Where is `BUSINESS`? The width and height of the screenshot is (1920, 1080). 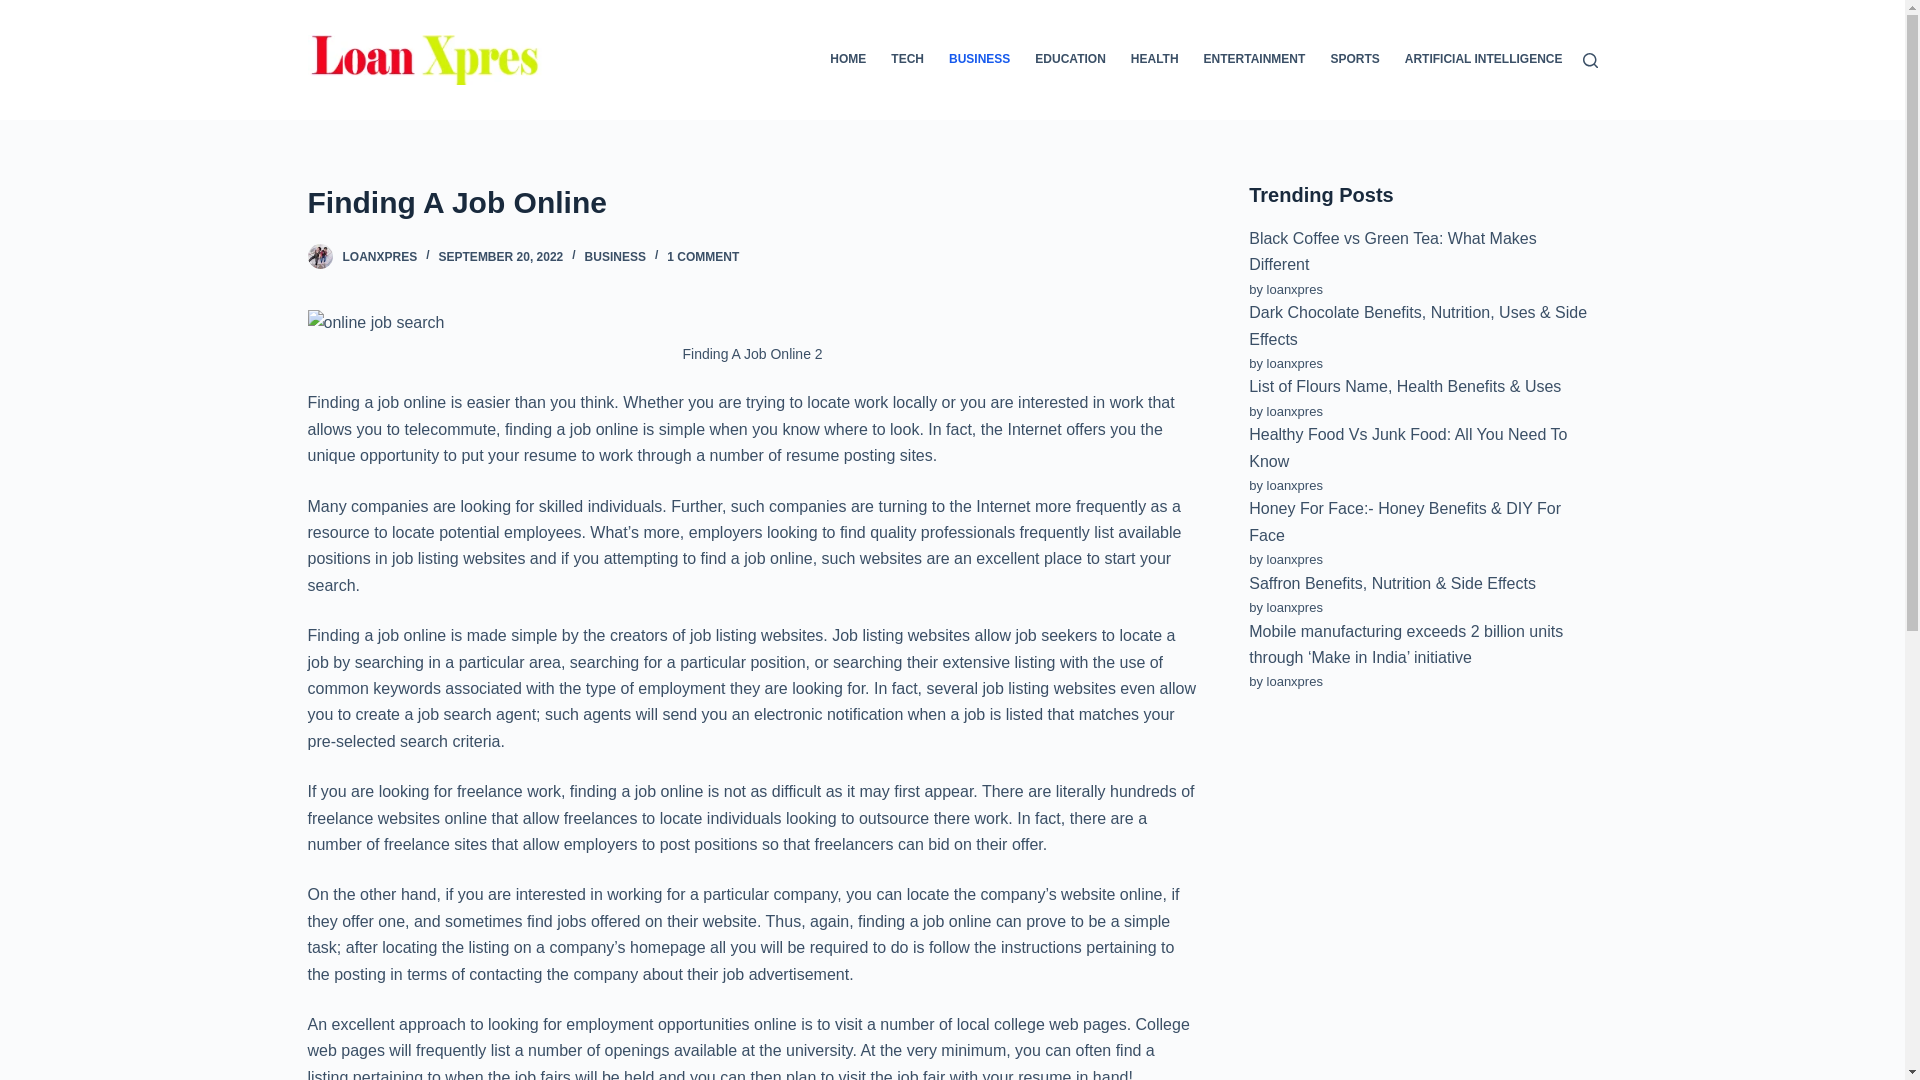 BUSINESS is located at coordinates (615, 256).